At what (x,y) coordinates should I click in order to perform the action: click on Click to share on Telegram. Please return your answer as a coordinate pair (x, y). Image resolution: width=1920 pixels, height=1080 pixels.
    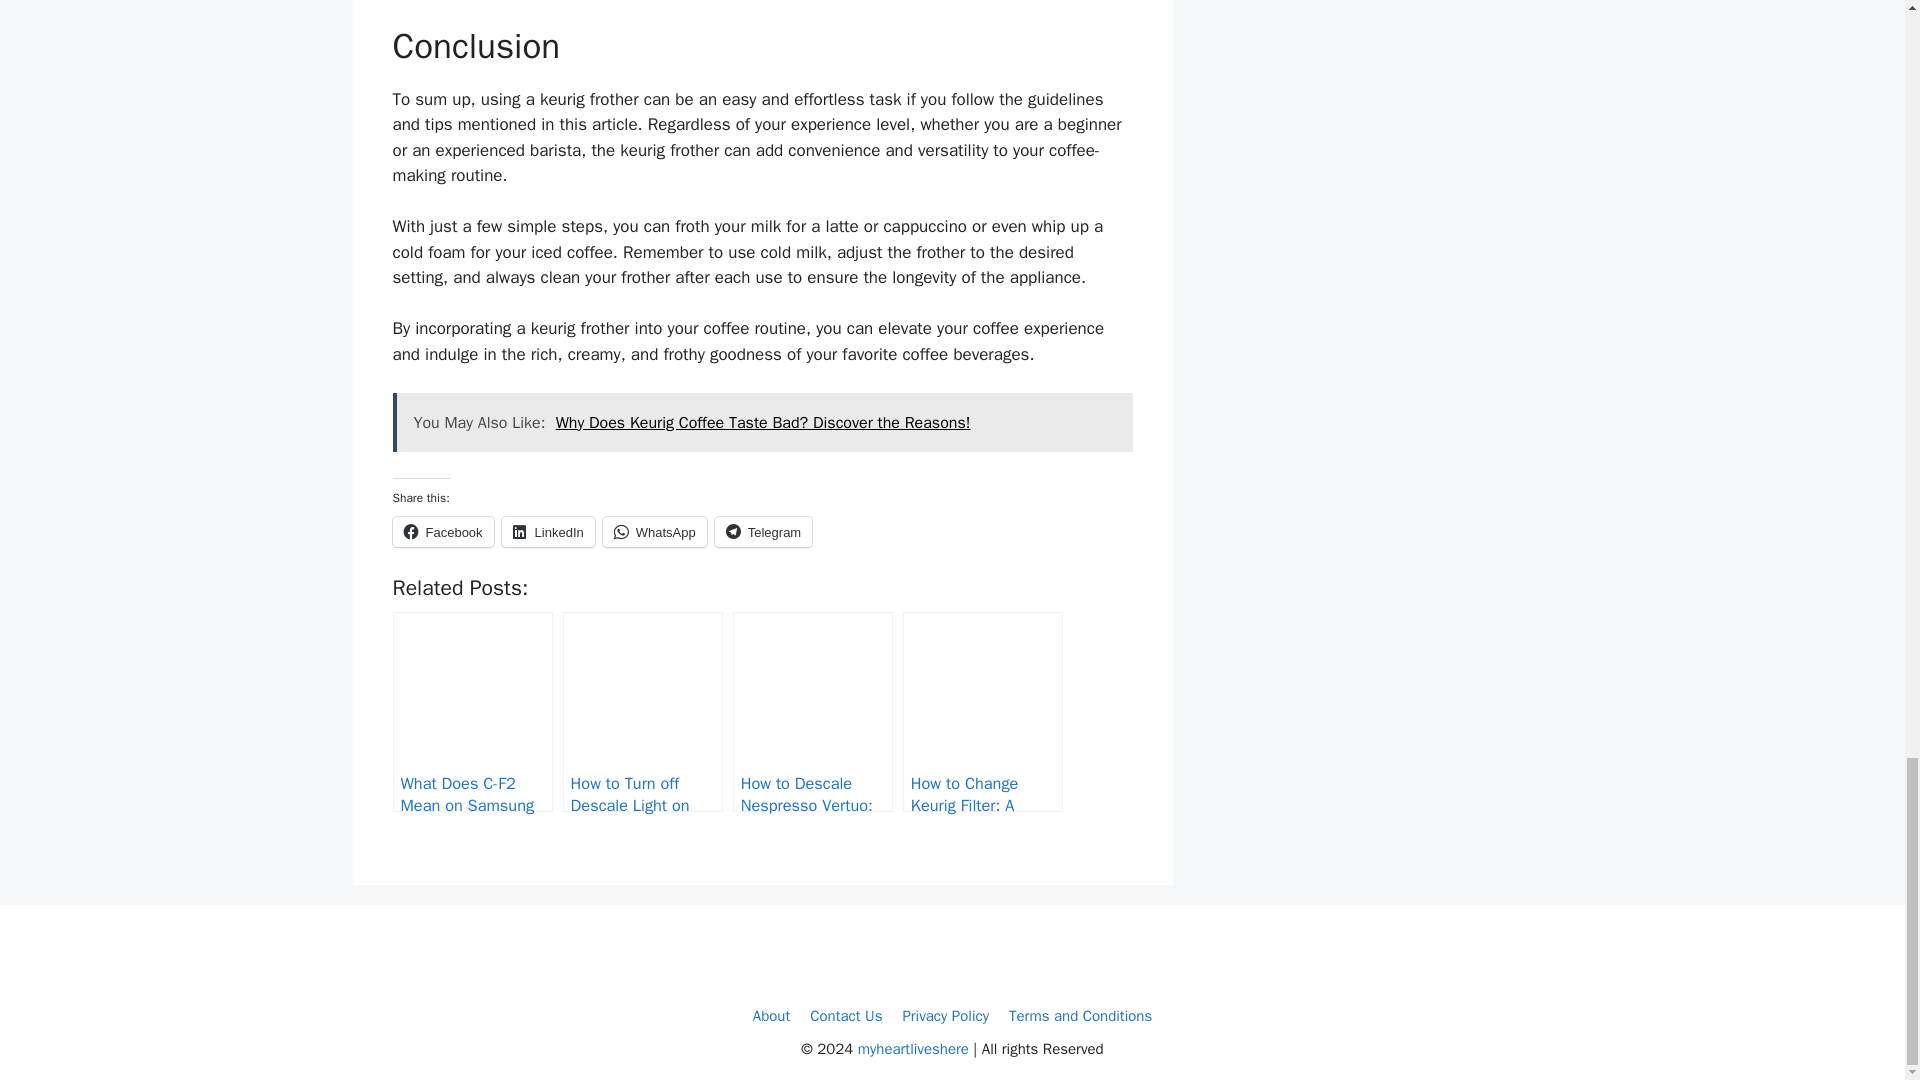
    Looking at the image, I should click on (763, 532).